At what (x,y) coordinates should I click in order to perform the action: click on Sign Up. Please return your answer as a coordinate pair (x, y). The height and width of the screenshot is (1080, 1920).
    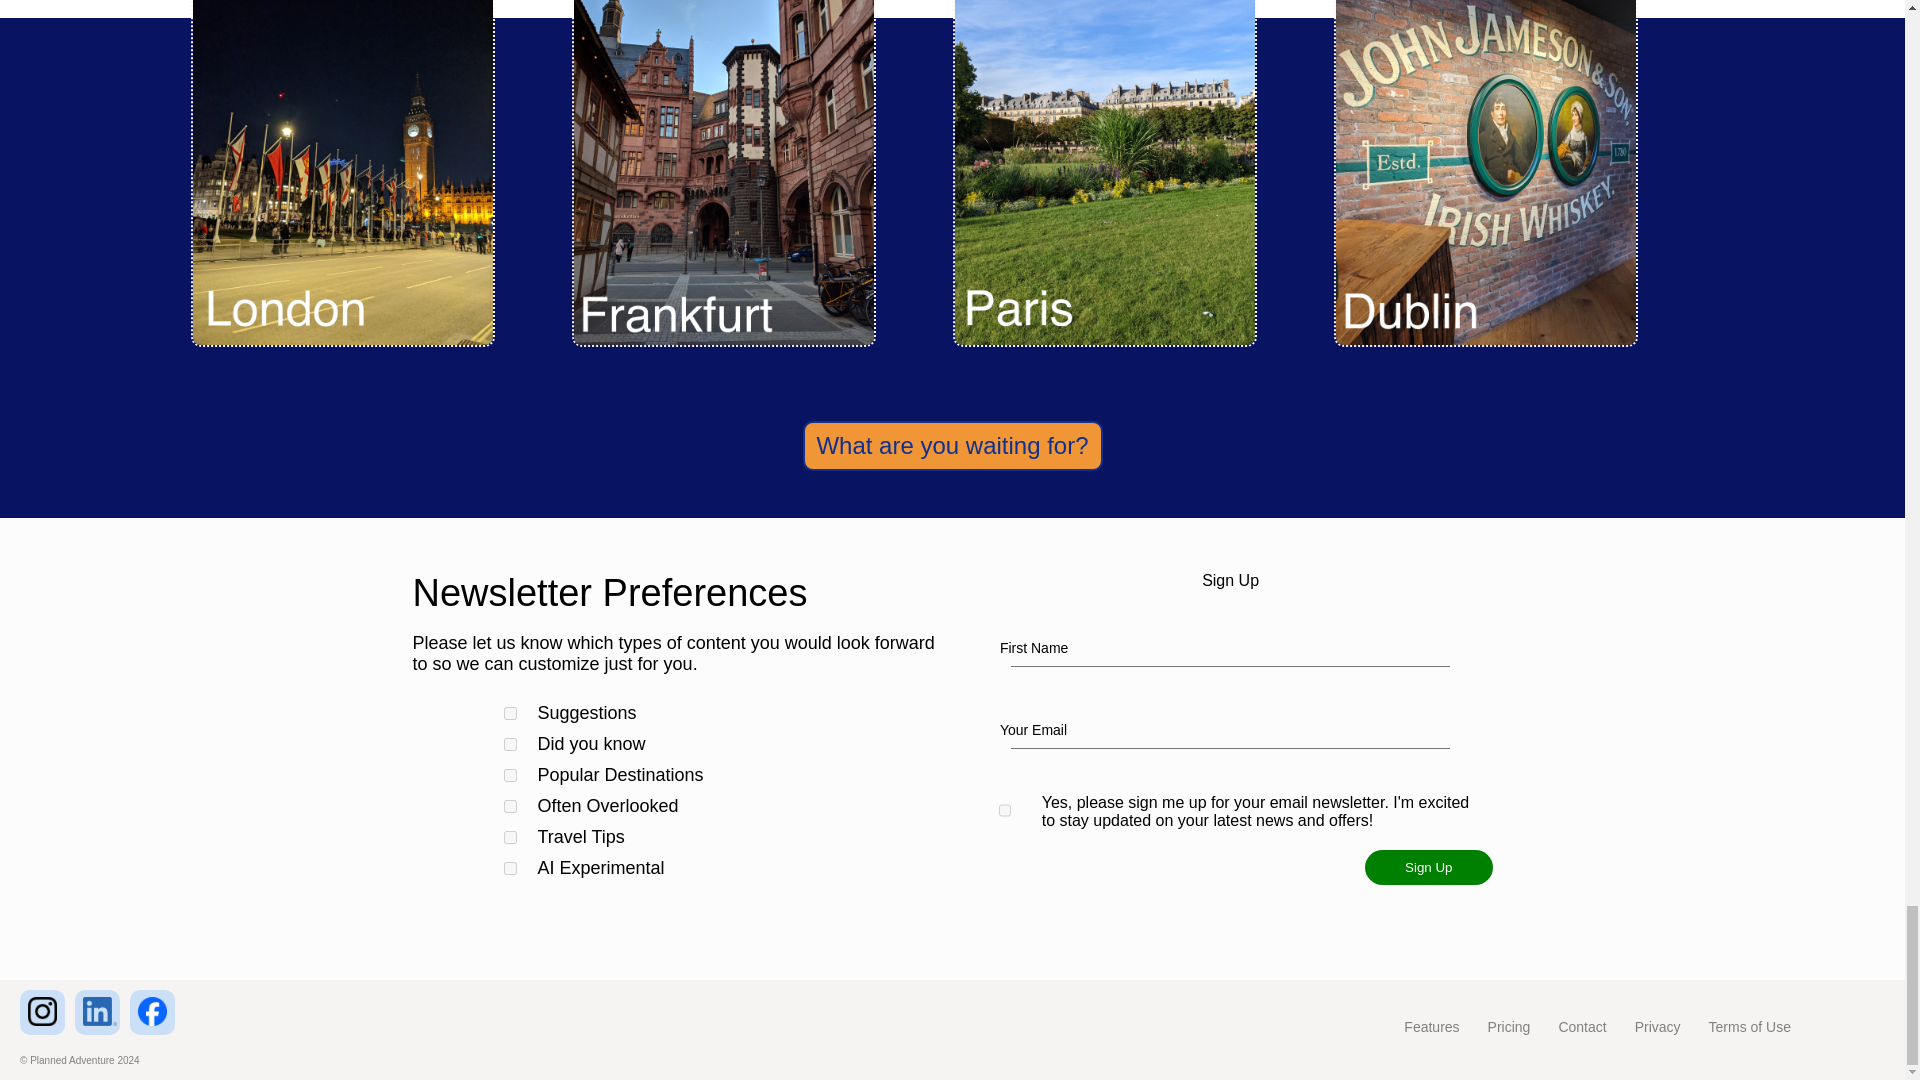
    Looking at the image, I should click on (1428, 866).